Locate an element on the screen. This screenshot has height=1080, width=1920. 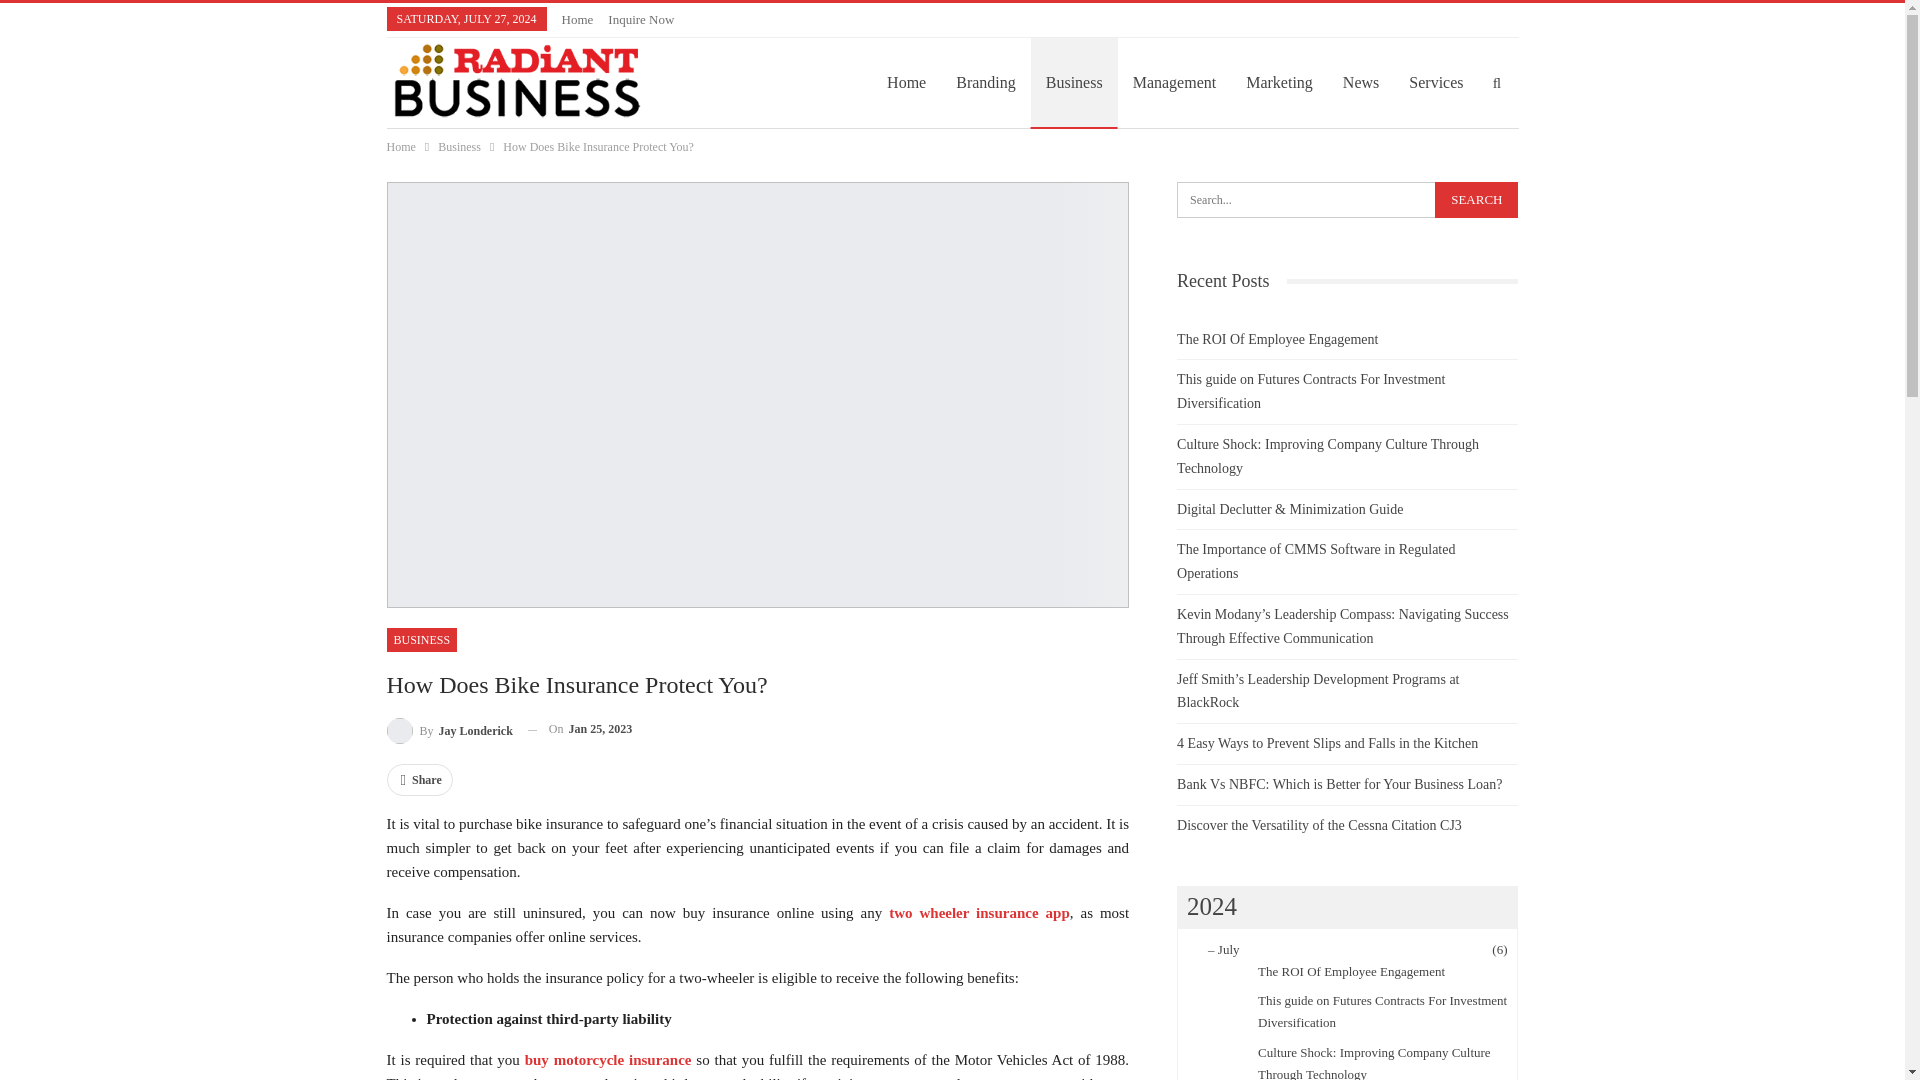
Inquire Now is located at coordinates (640, 19).